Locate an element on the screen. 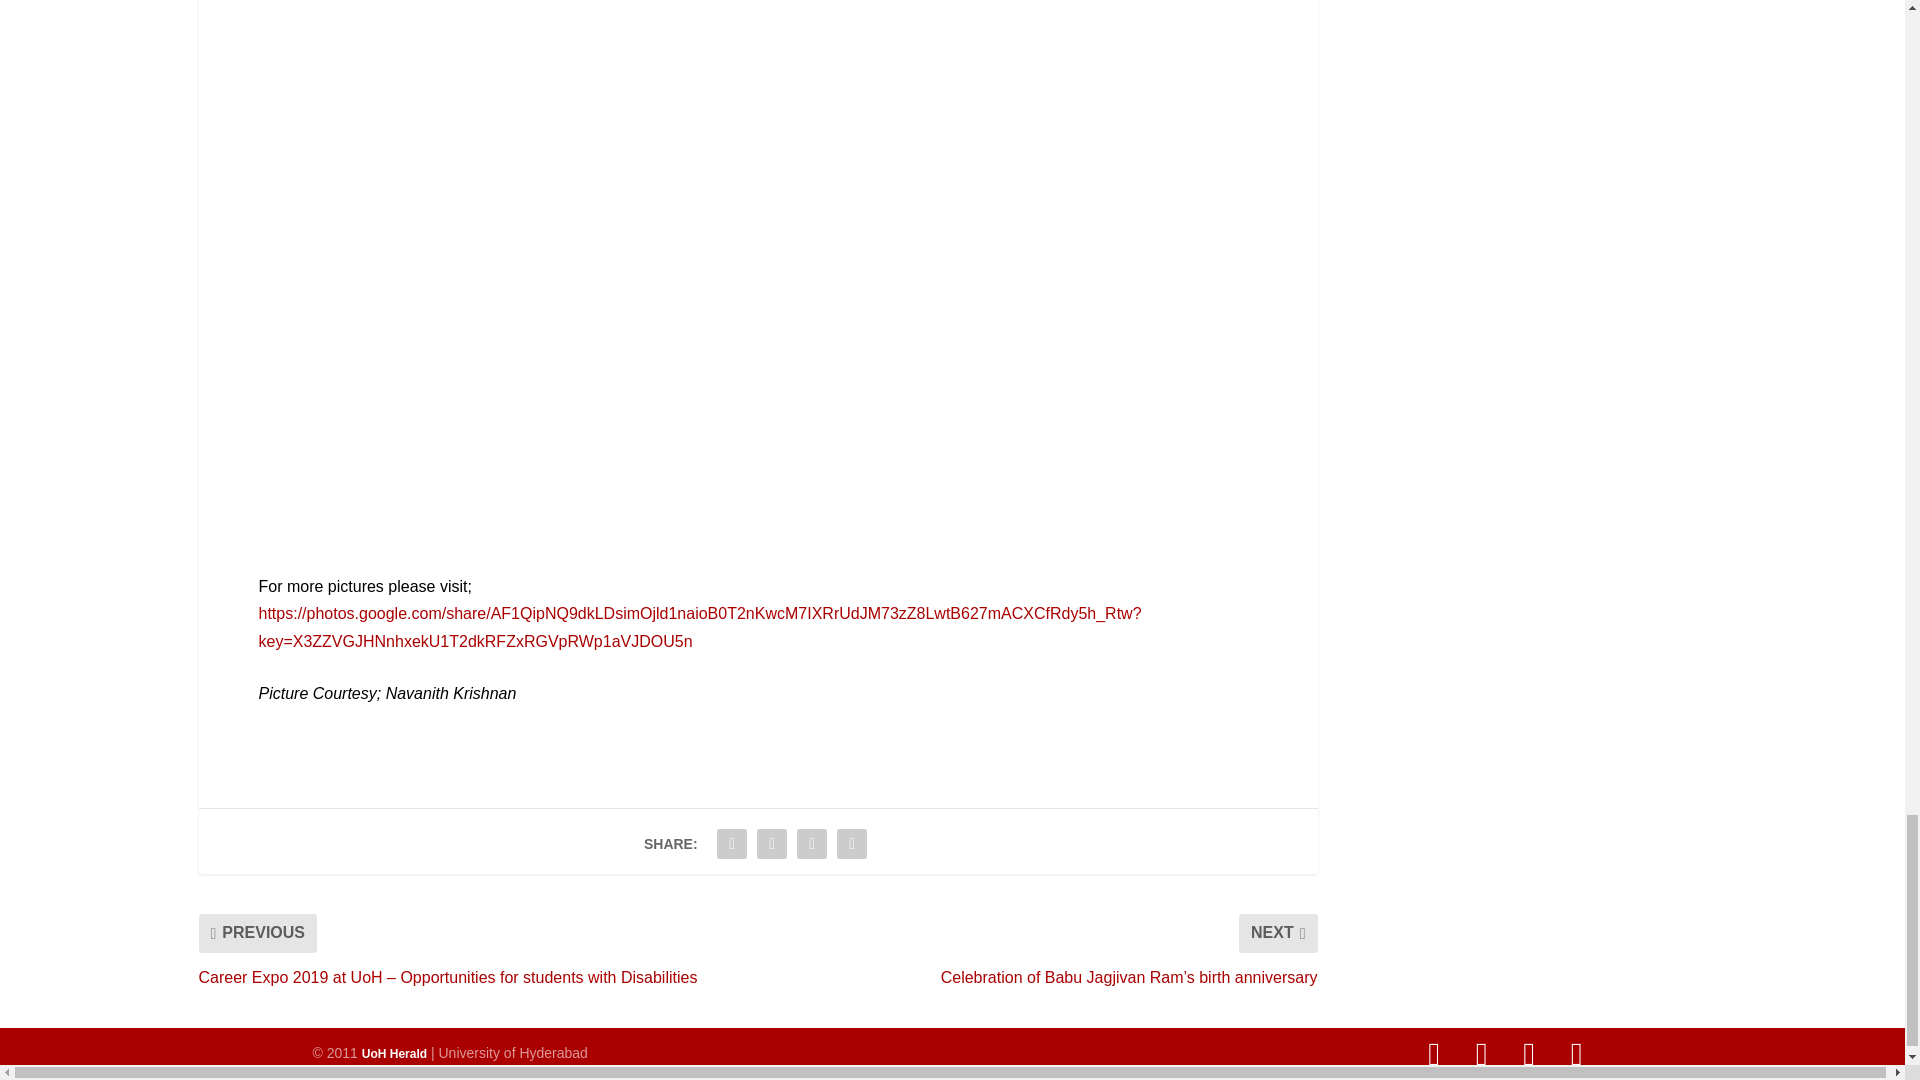 The height and width of the screenshot is (1080, 1920). UoH Herald is located at coordinates (394, 1053).